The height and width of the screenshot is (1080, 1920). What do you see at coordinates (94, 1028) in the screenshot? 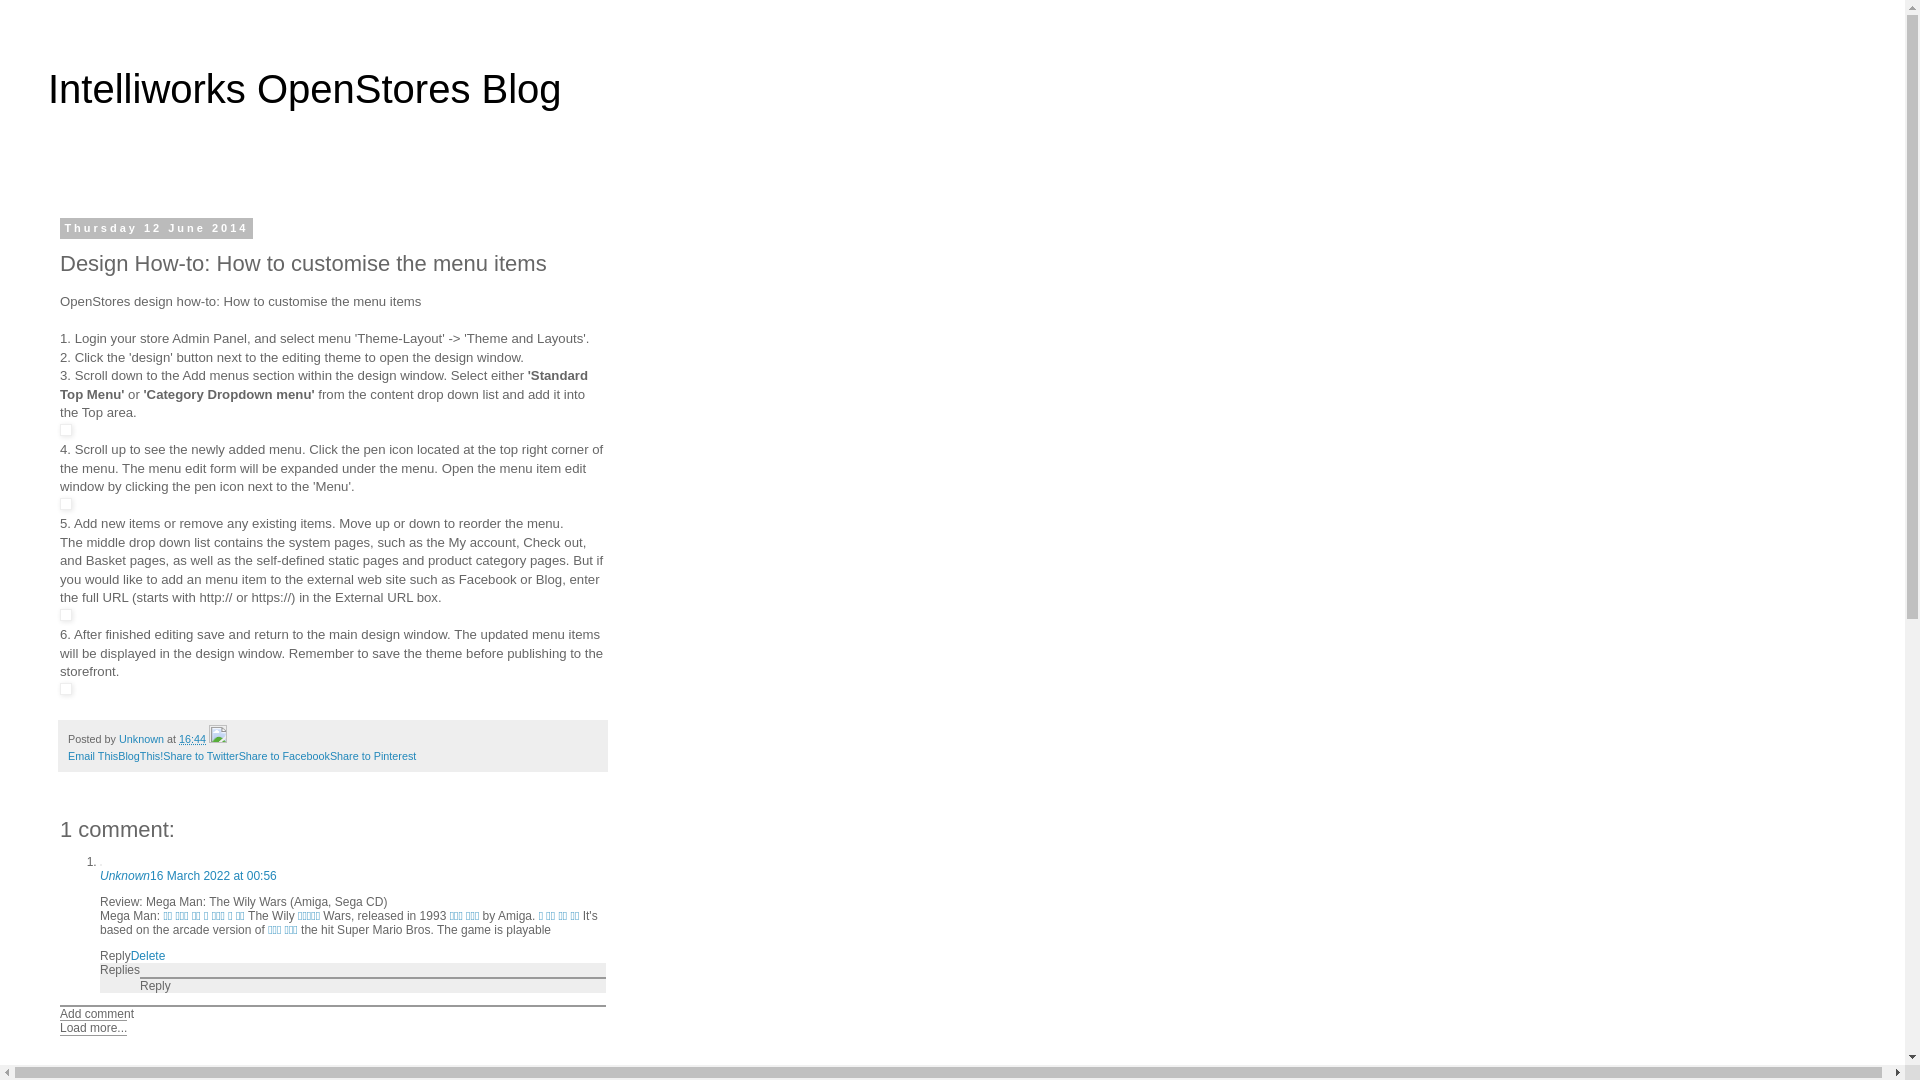
I see `Load more...` at bounding box center [94, 1028].